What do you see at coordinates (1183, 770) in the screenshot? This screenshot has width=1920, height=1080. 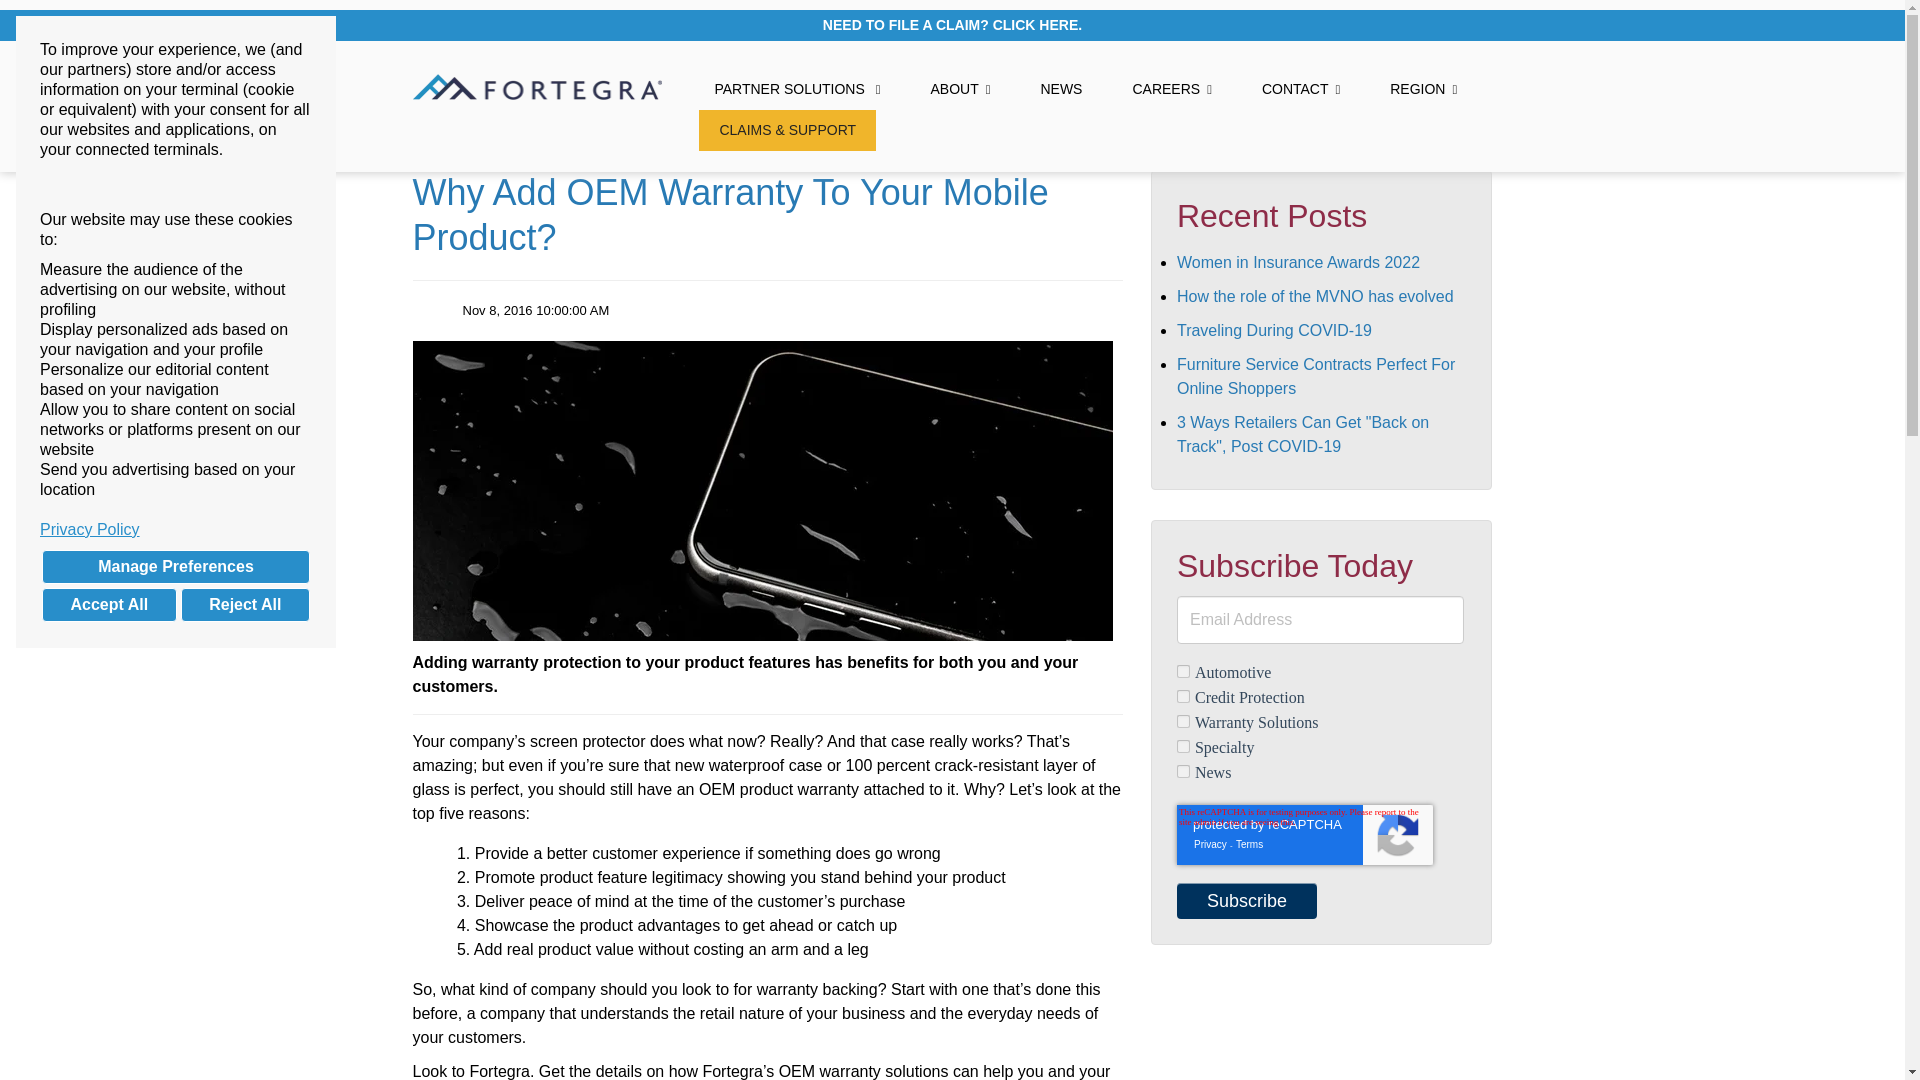 I see `News` at bounding box center [1183, 770].